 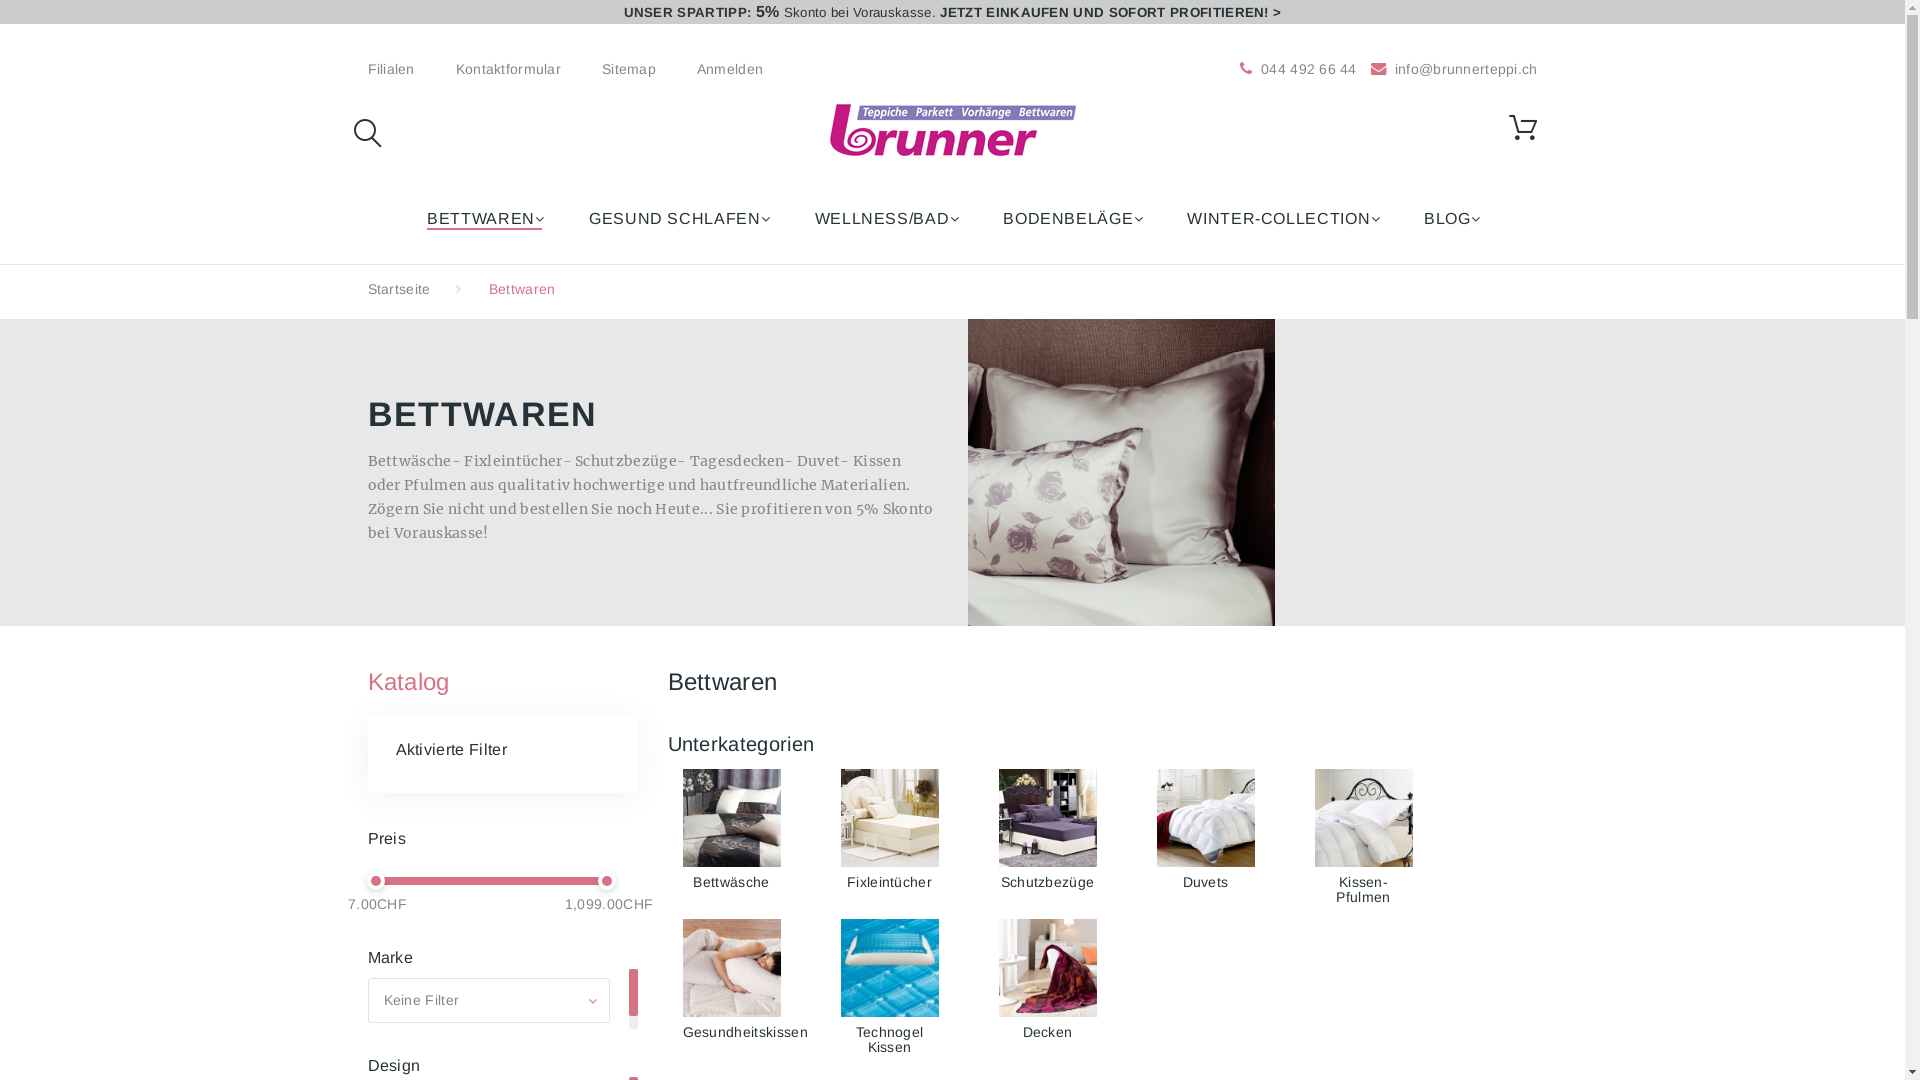 I want to click on Kontaktformular, so click(x=508, y=69).